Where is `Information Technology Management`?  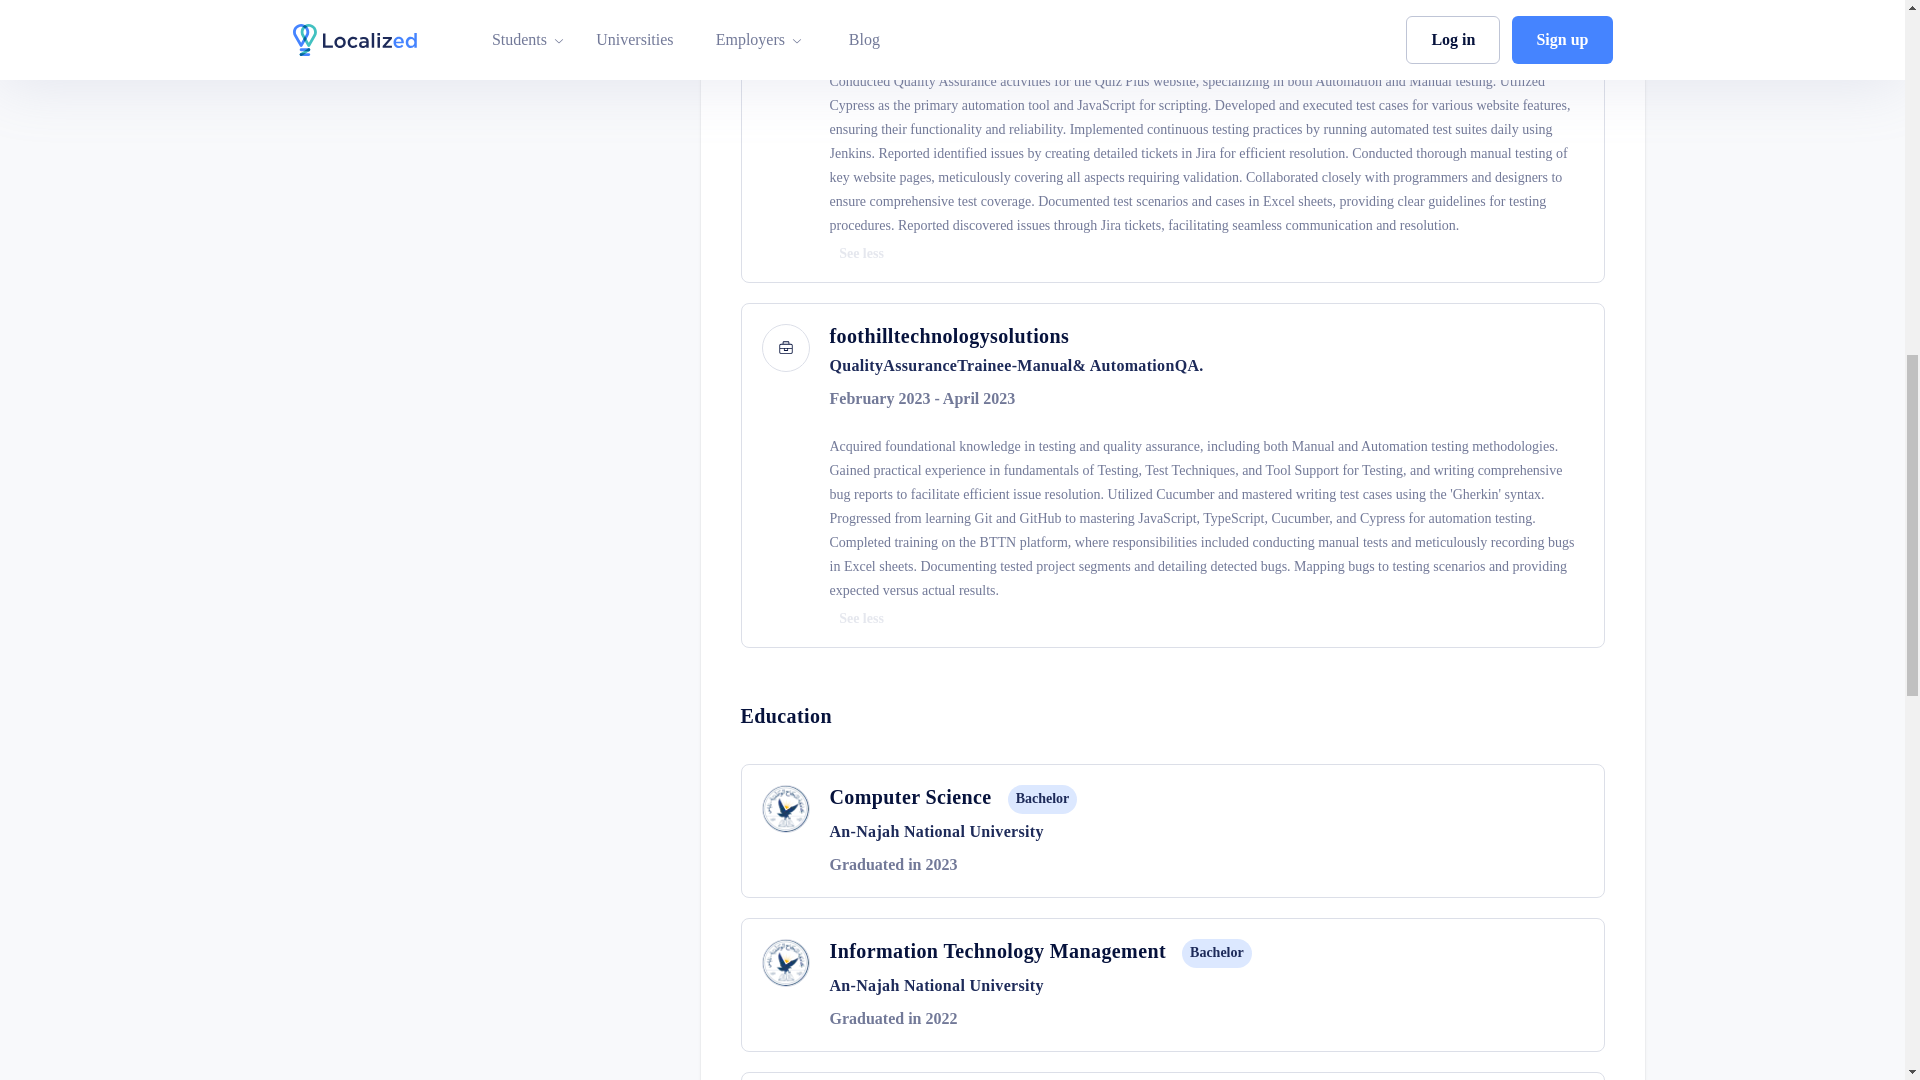 Information Technology Management is located at coordinates (998, 952).